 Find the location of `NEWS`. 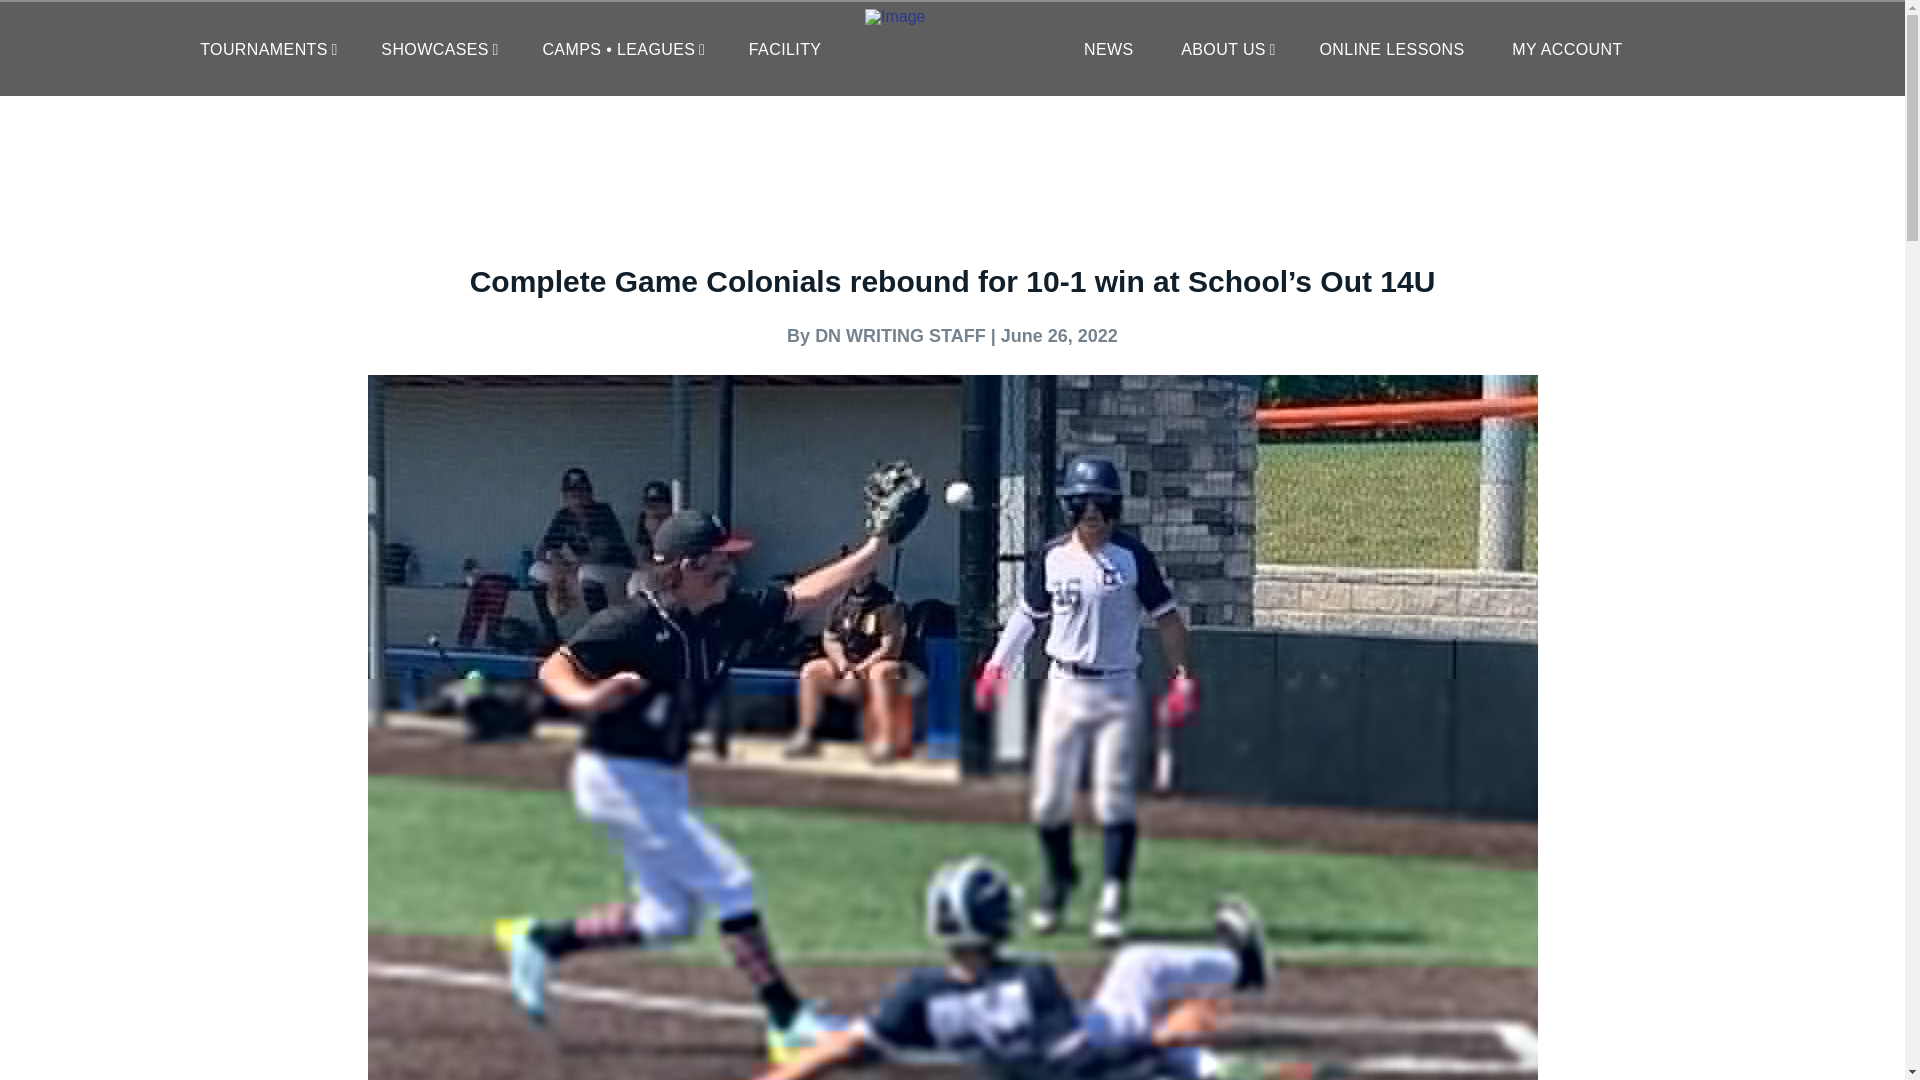

NEWS is located at coordinates (1108, 50).